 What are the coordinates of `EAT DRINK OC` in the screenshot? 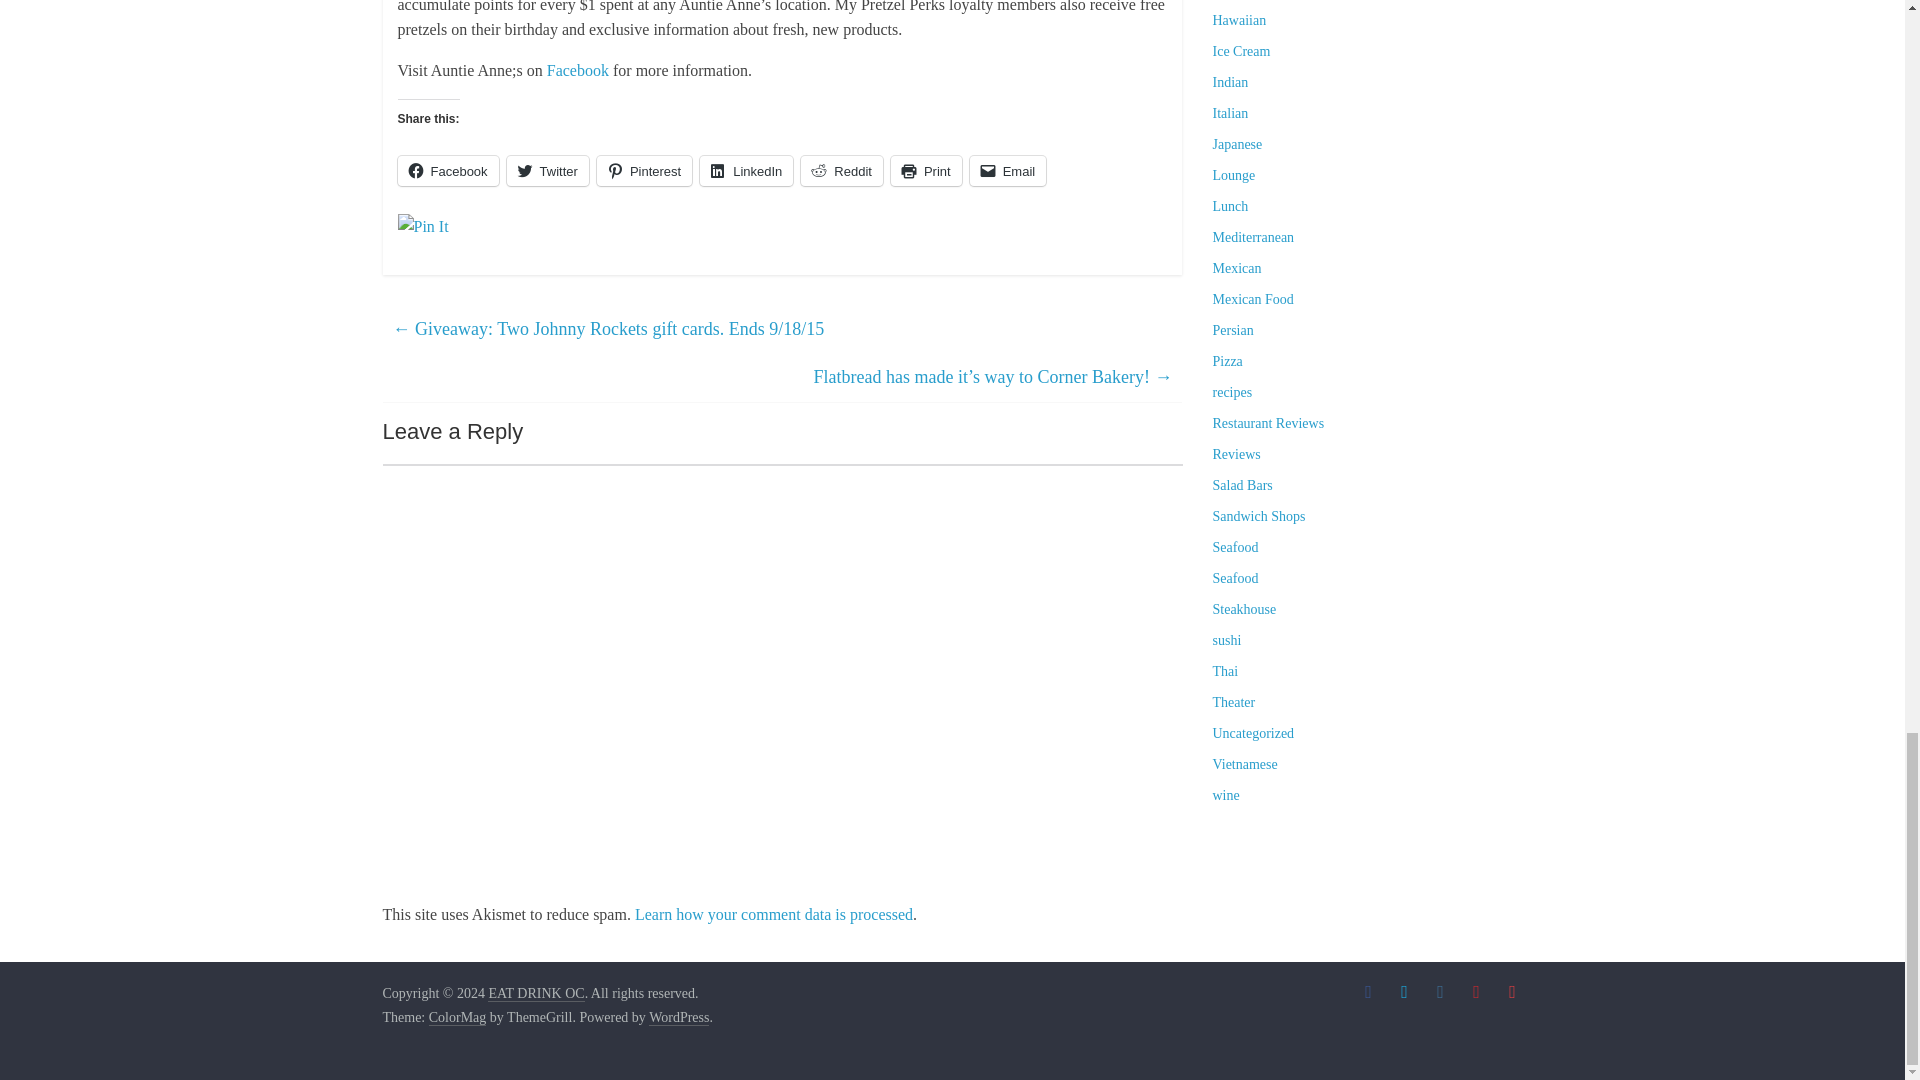 It's located at (535, 994).